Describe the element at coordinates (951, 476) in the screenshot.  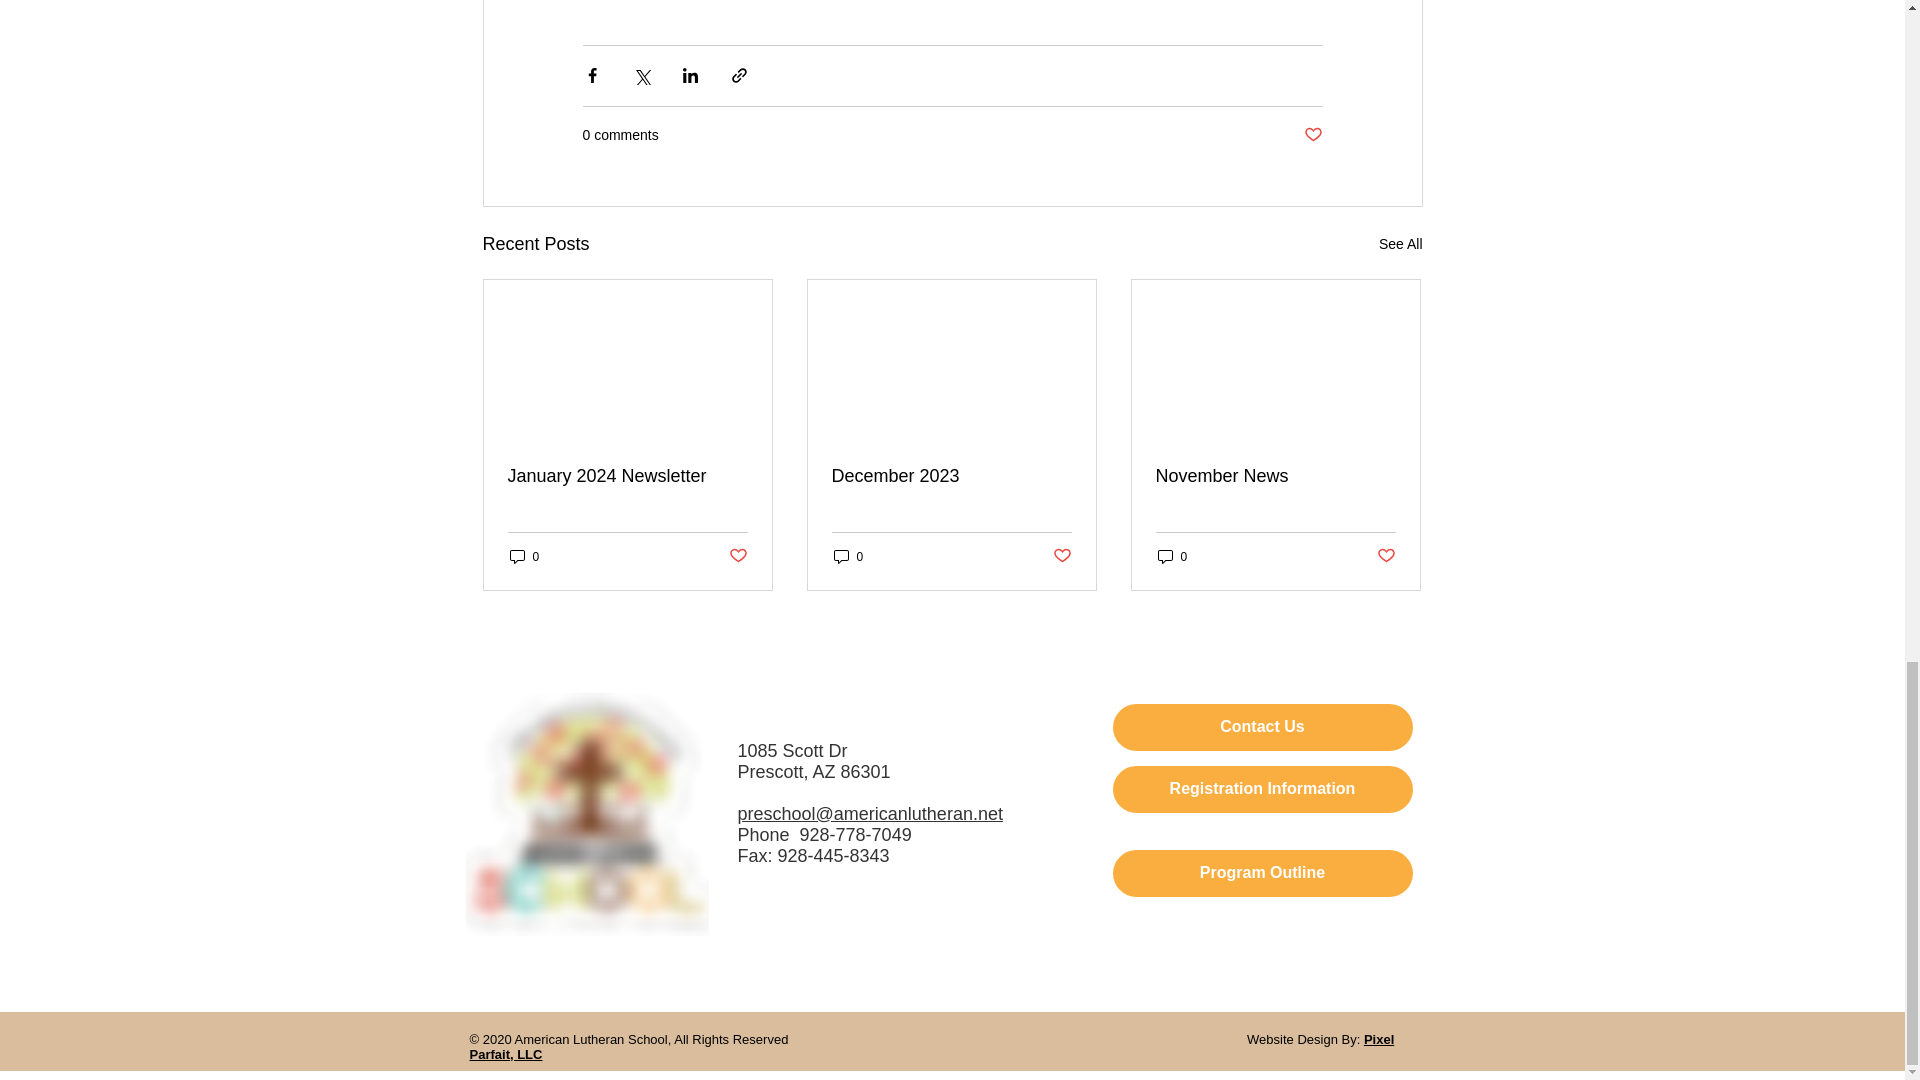
I see `December 2023` at that location.